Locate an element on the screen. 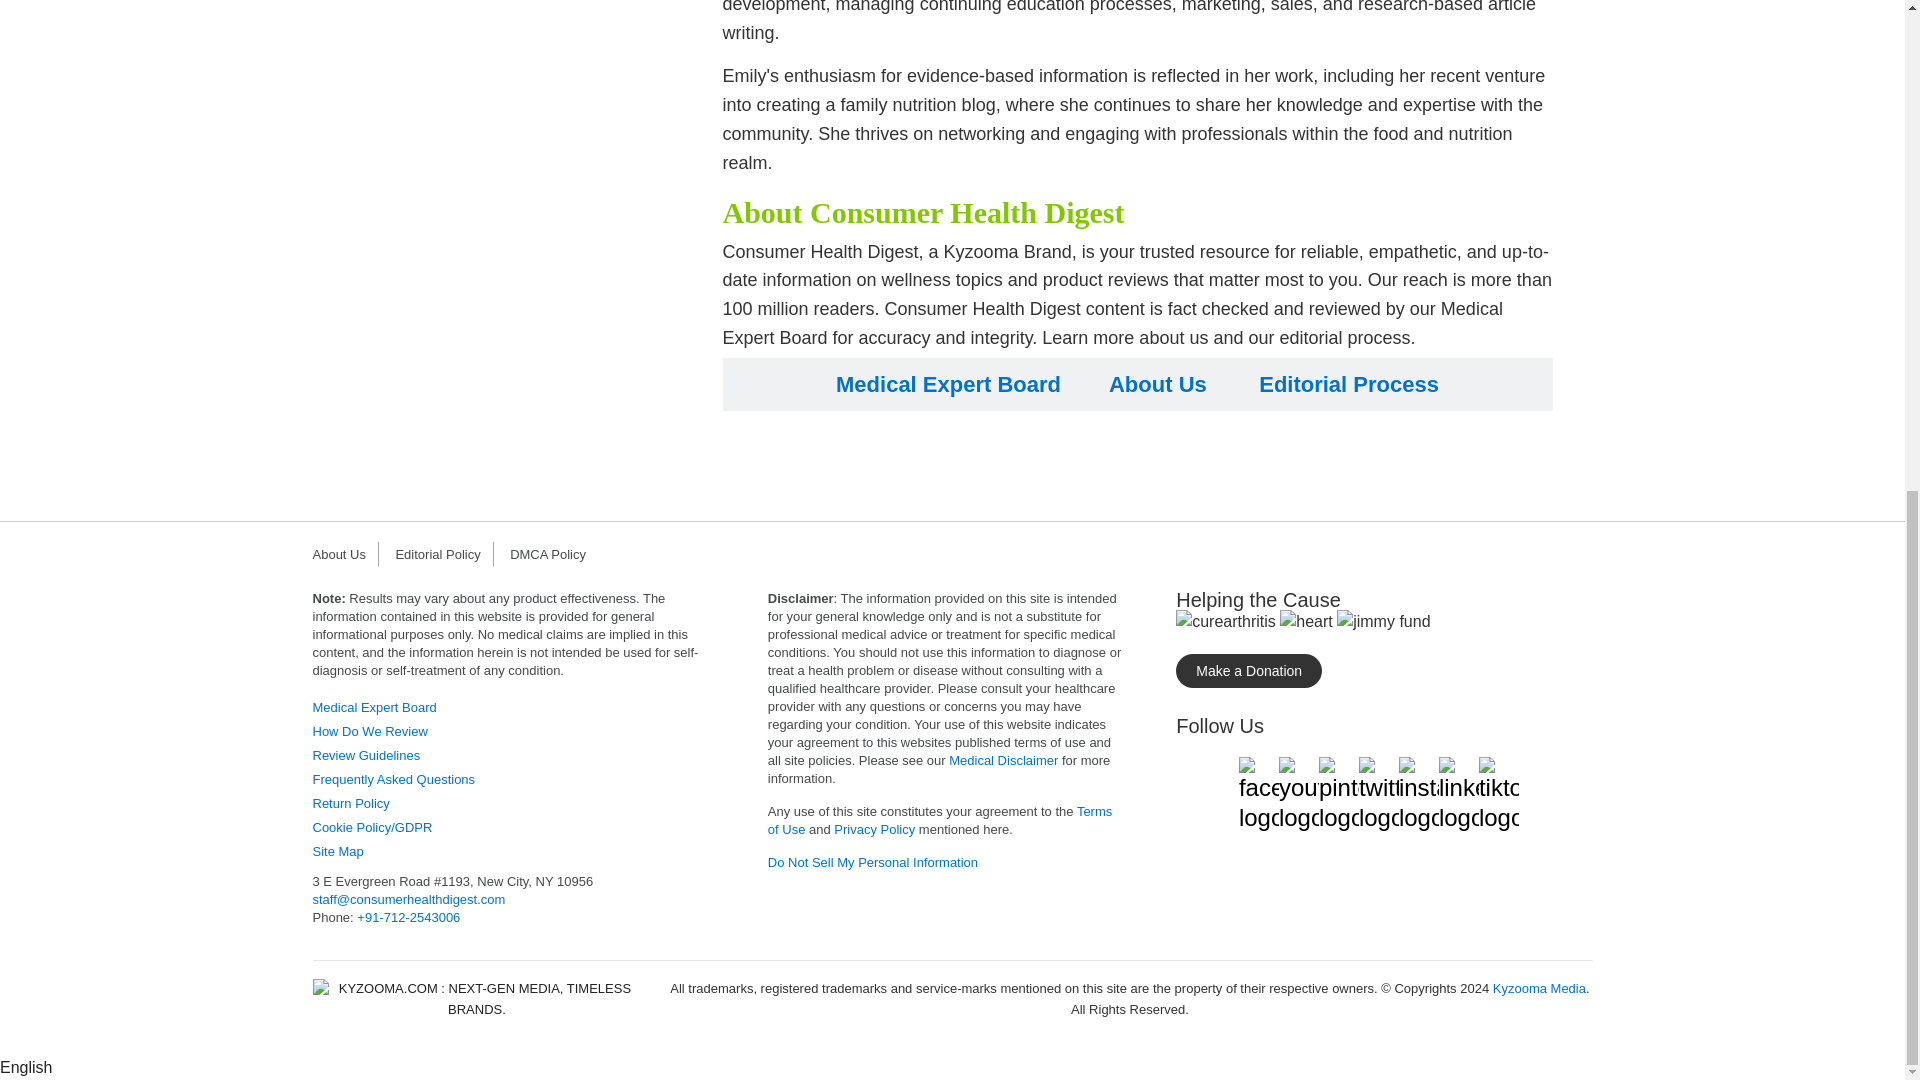  Editorial Process is located at coordinates (1348, 384).